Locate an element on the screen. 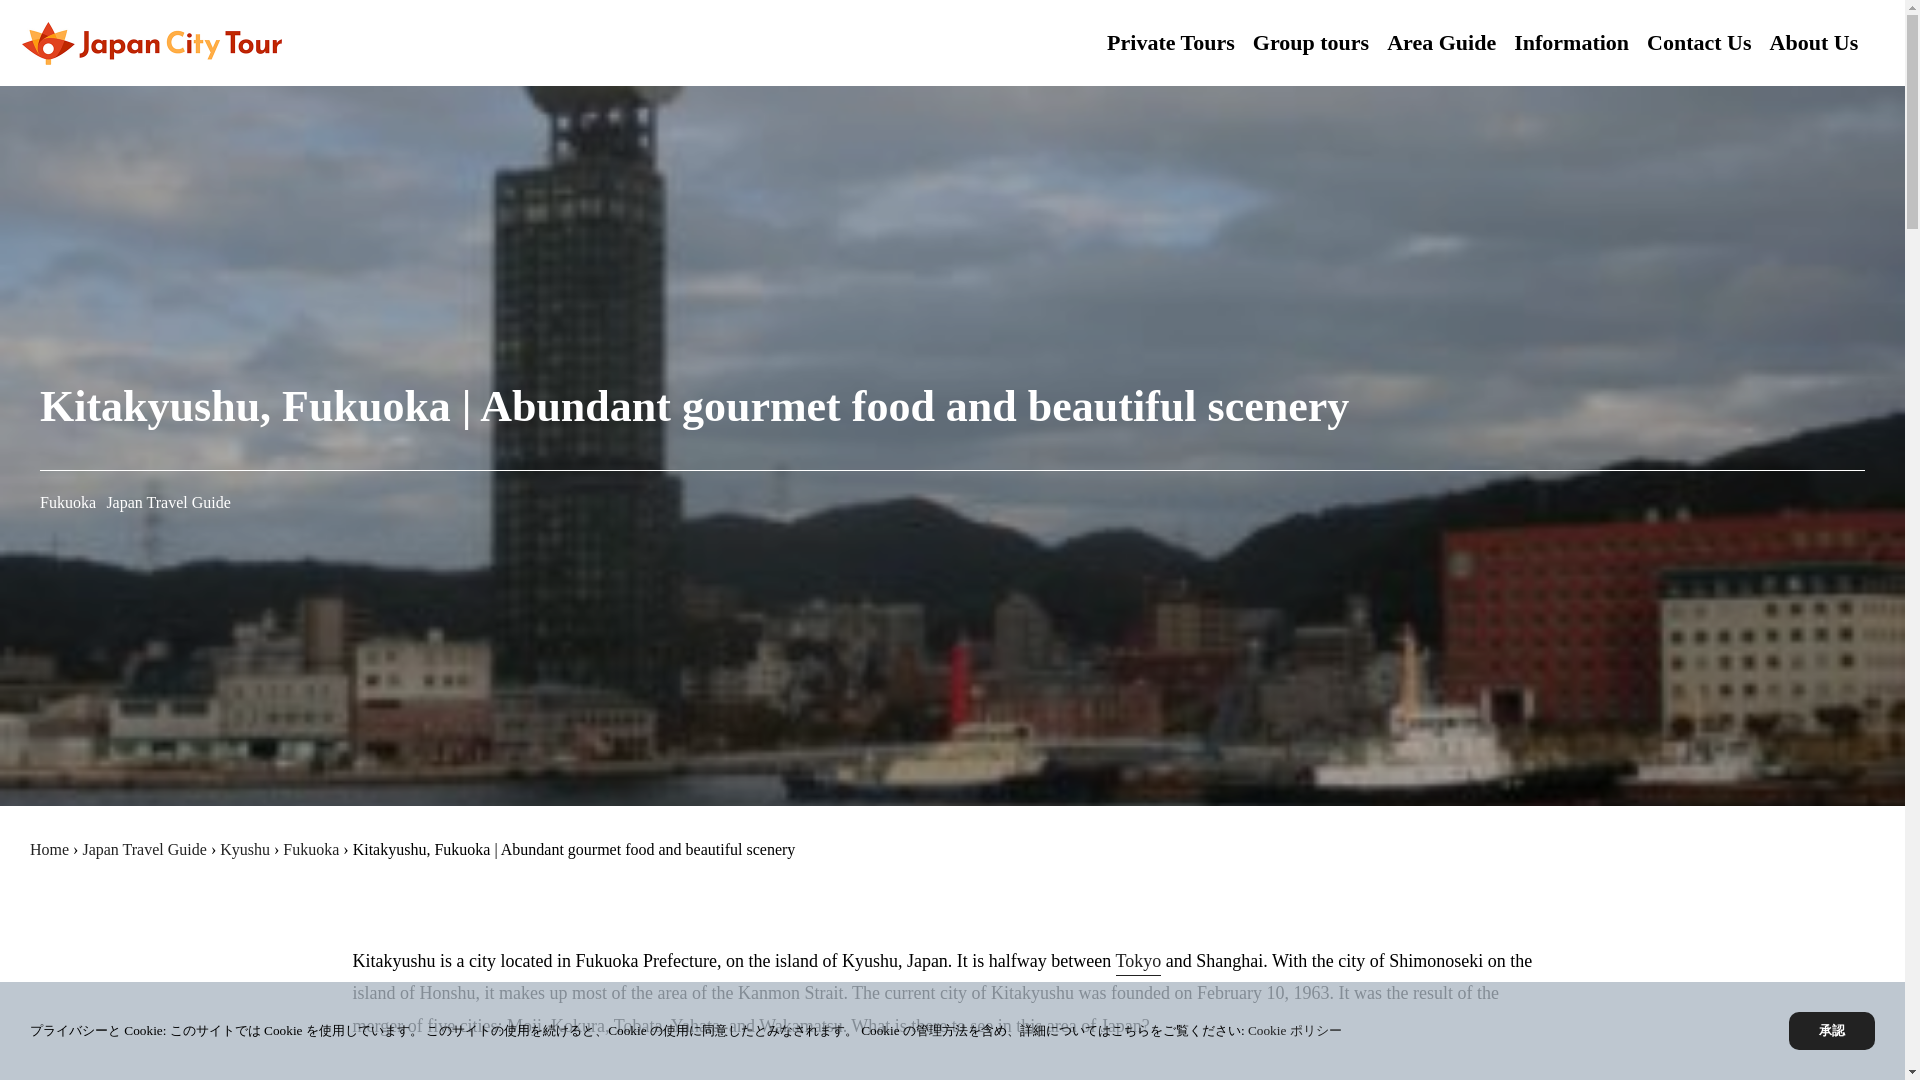 This screenshot has width=1920, height=1080. Japan Travel Guide is located at coordinates (144, 849).